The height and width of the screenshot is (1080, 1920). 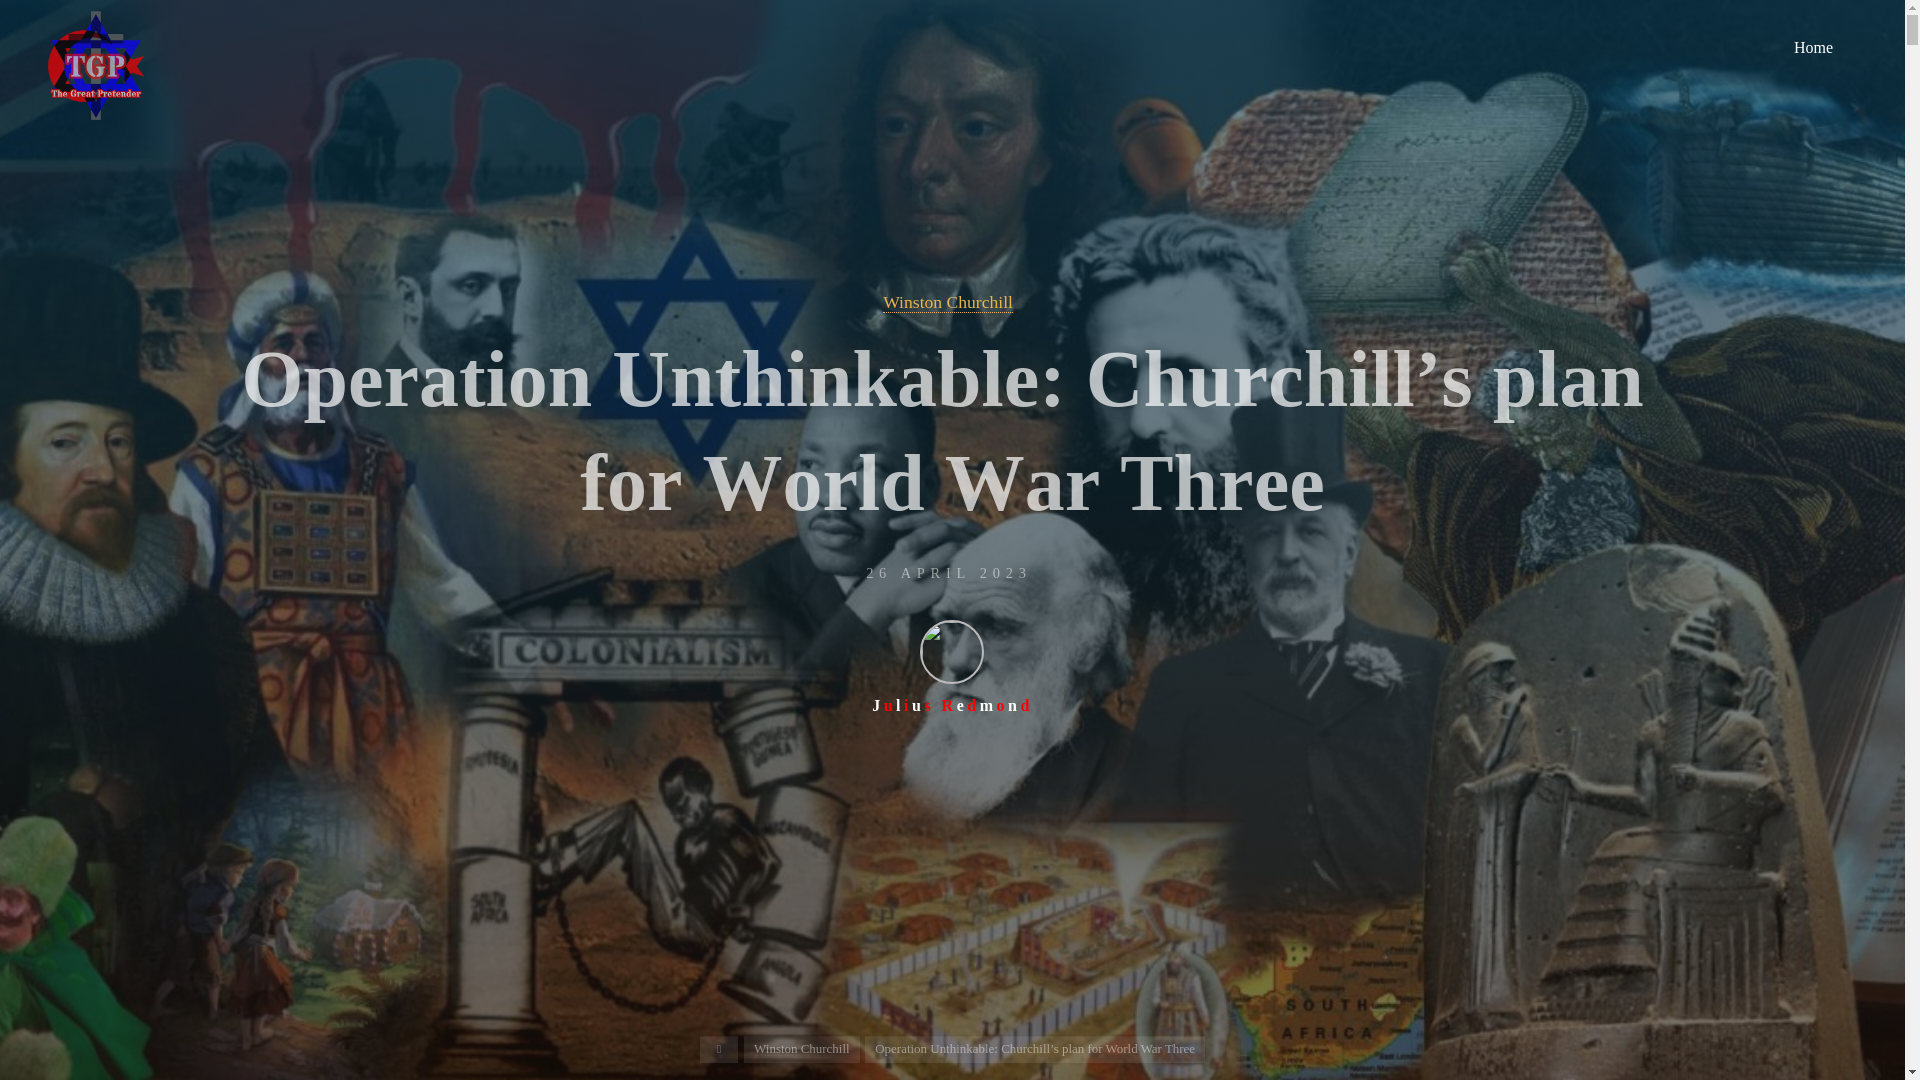 I want to click on View all posts by Julius Redmond, so click(x=952, y=666).